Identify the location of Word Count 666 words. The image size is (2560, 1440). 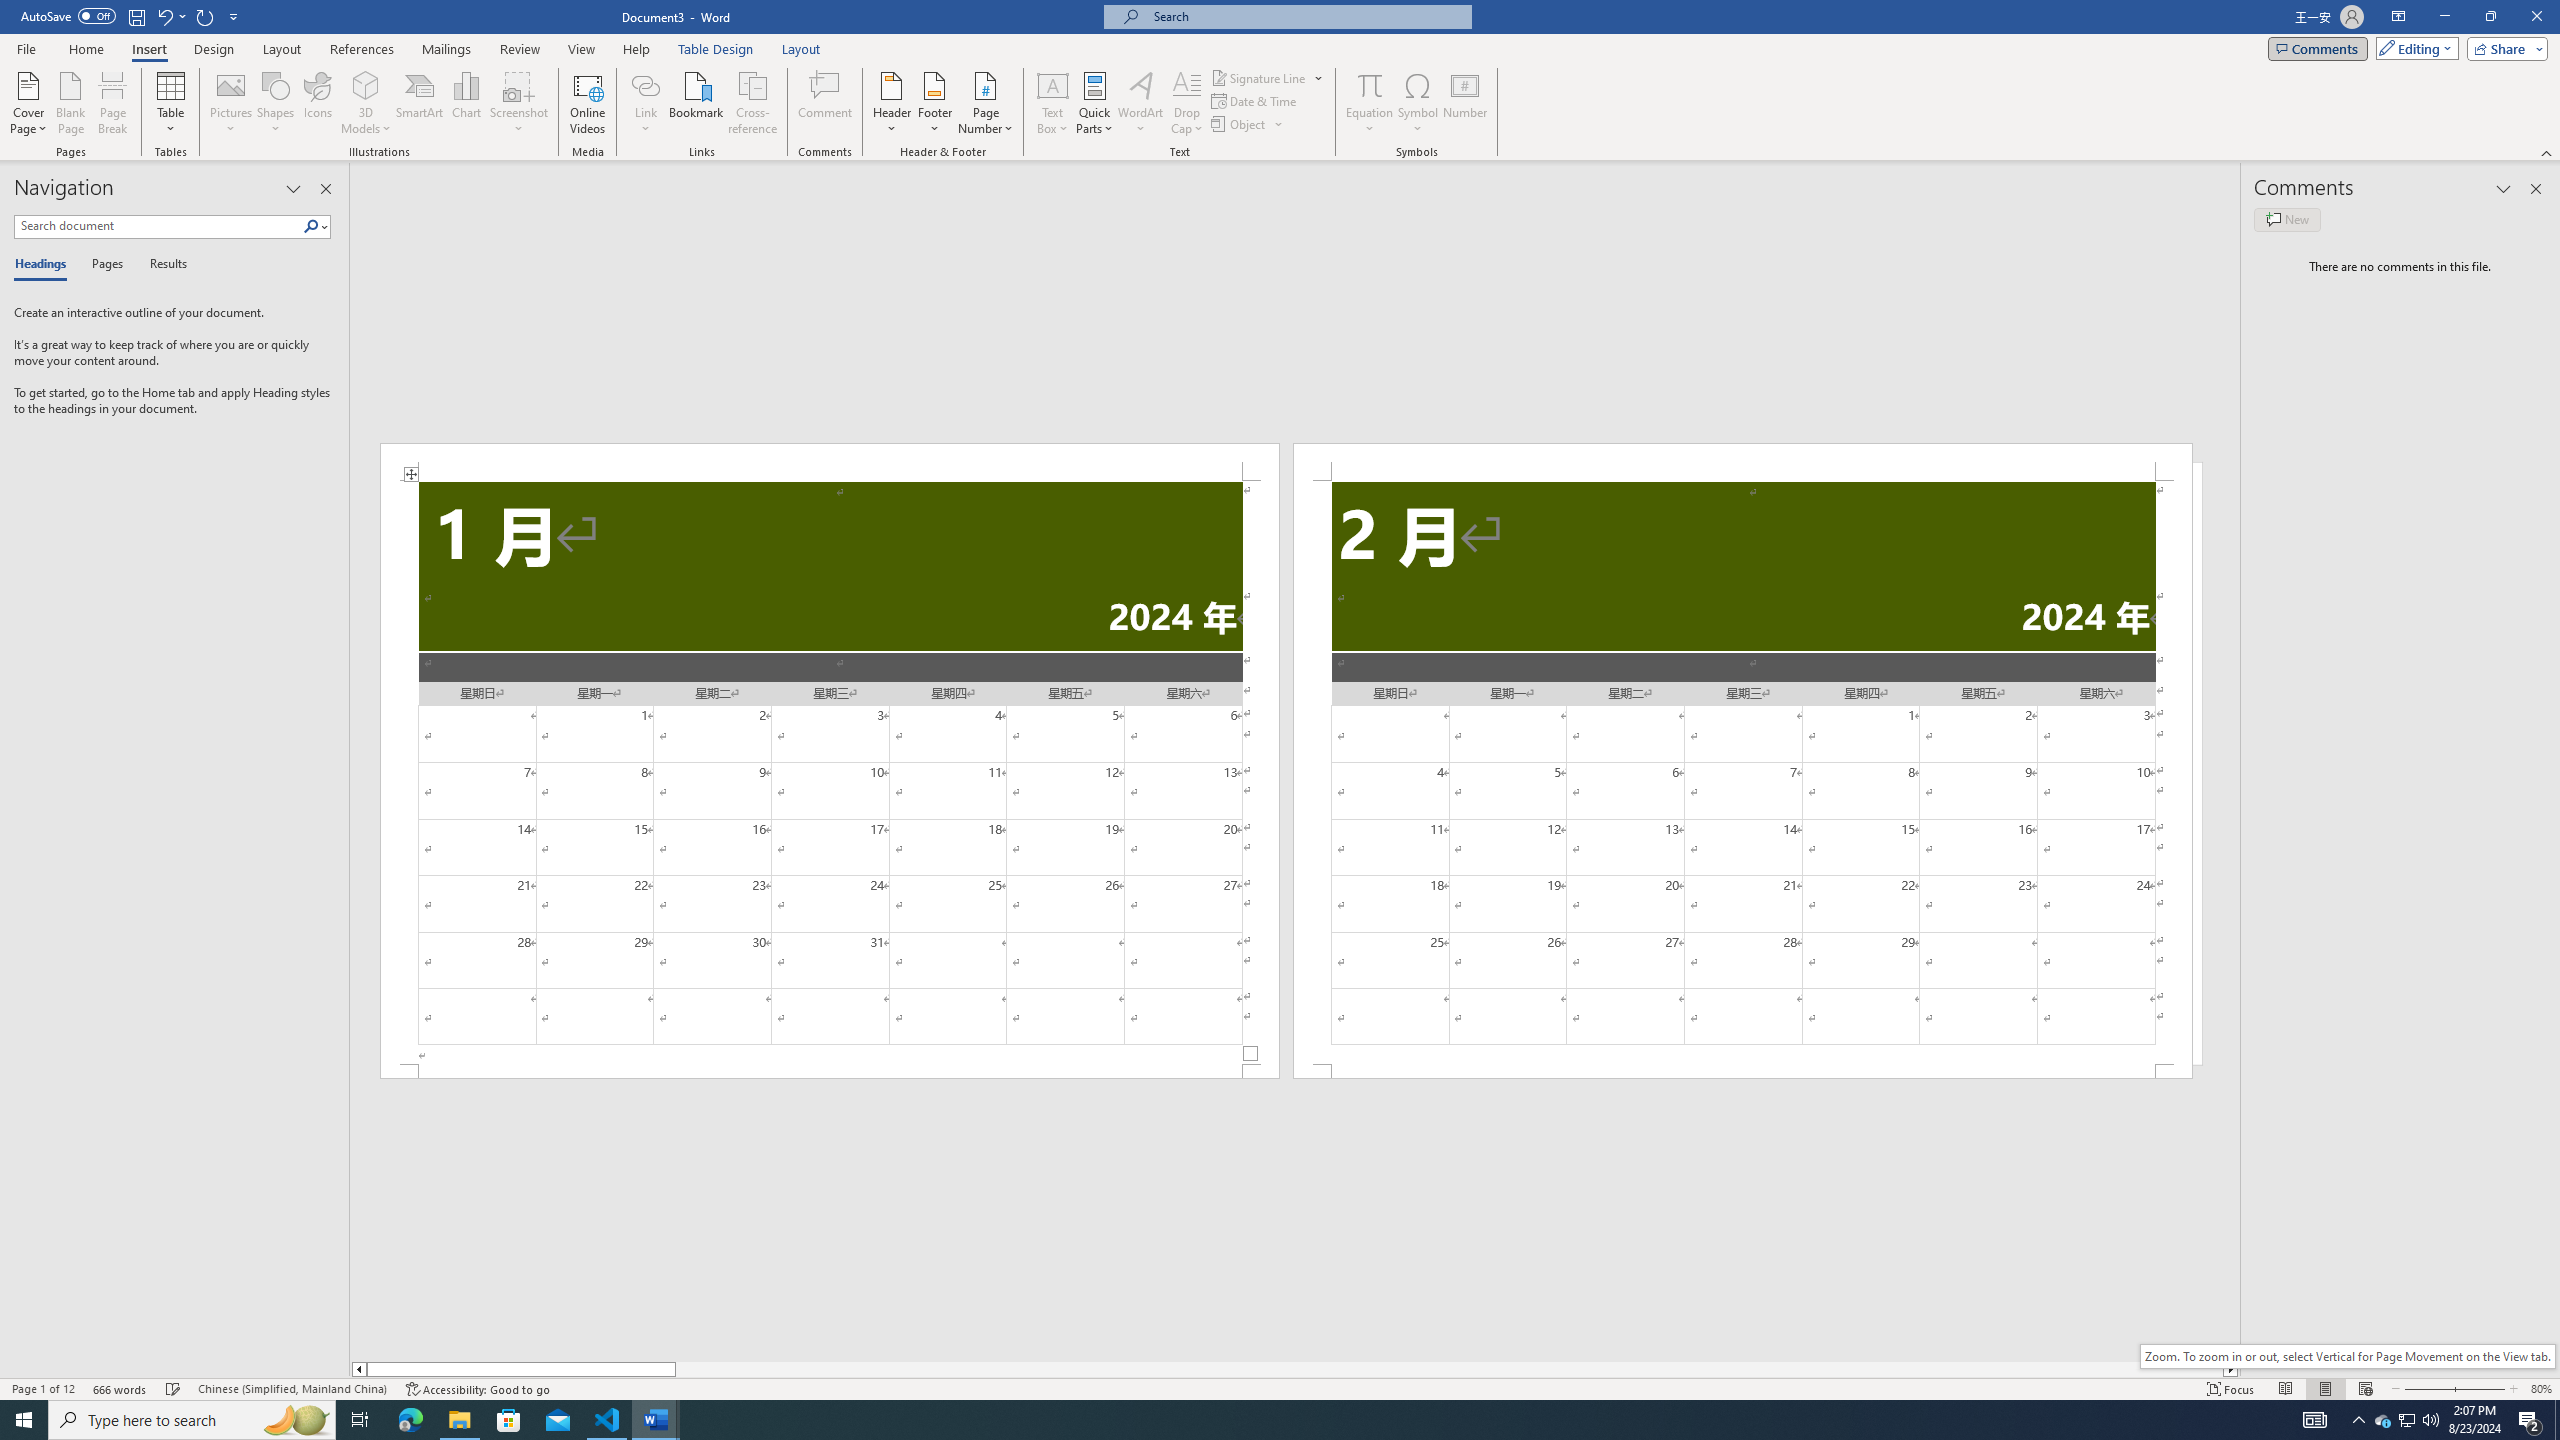
(122, 1389).